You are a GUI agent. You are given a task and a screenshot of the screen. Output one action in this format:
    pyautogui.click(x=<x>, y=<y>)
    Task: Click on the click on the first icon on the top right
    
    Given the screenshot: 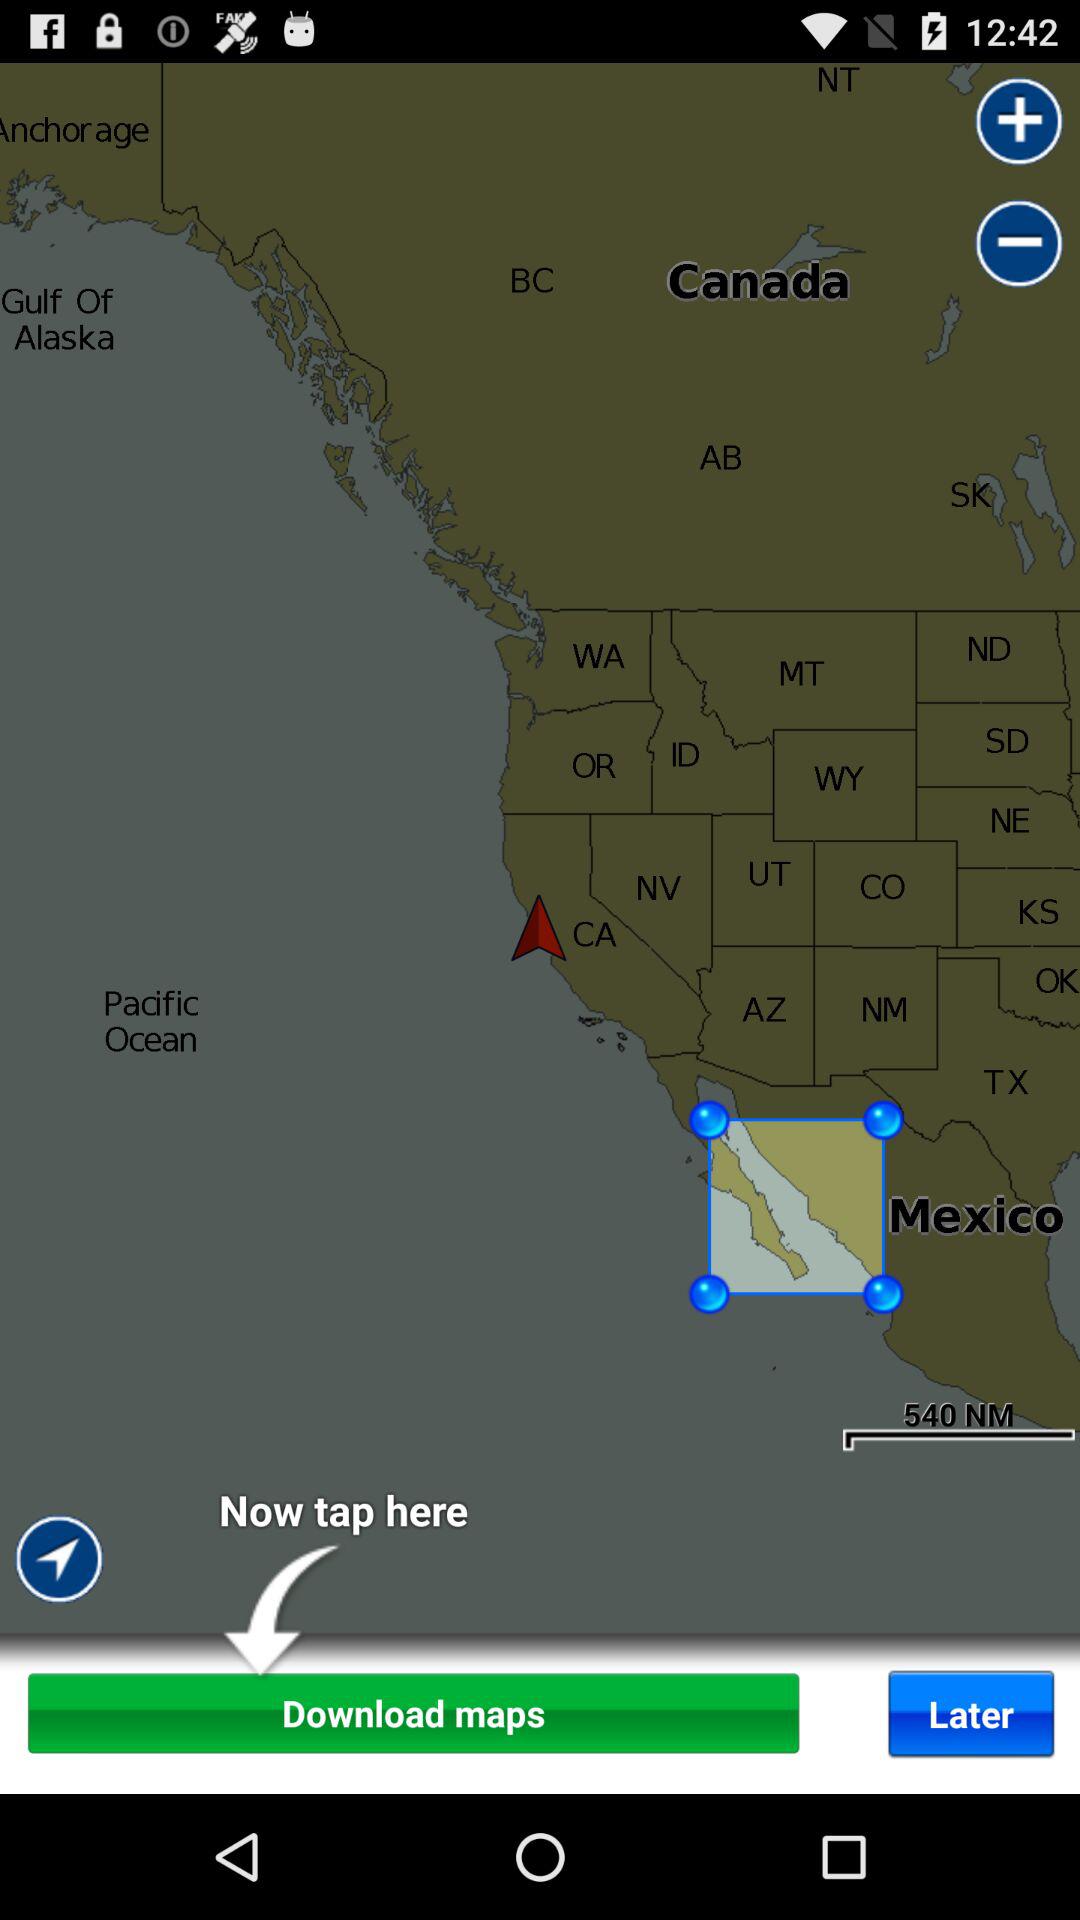 What is the action you would take?
    pyautogui.click(x=1020, y=122)
    